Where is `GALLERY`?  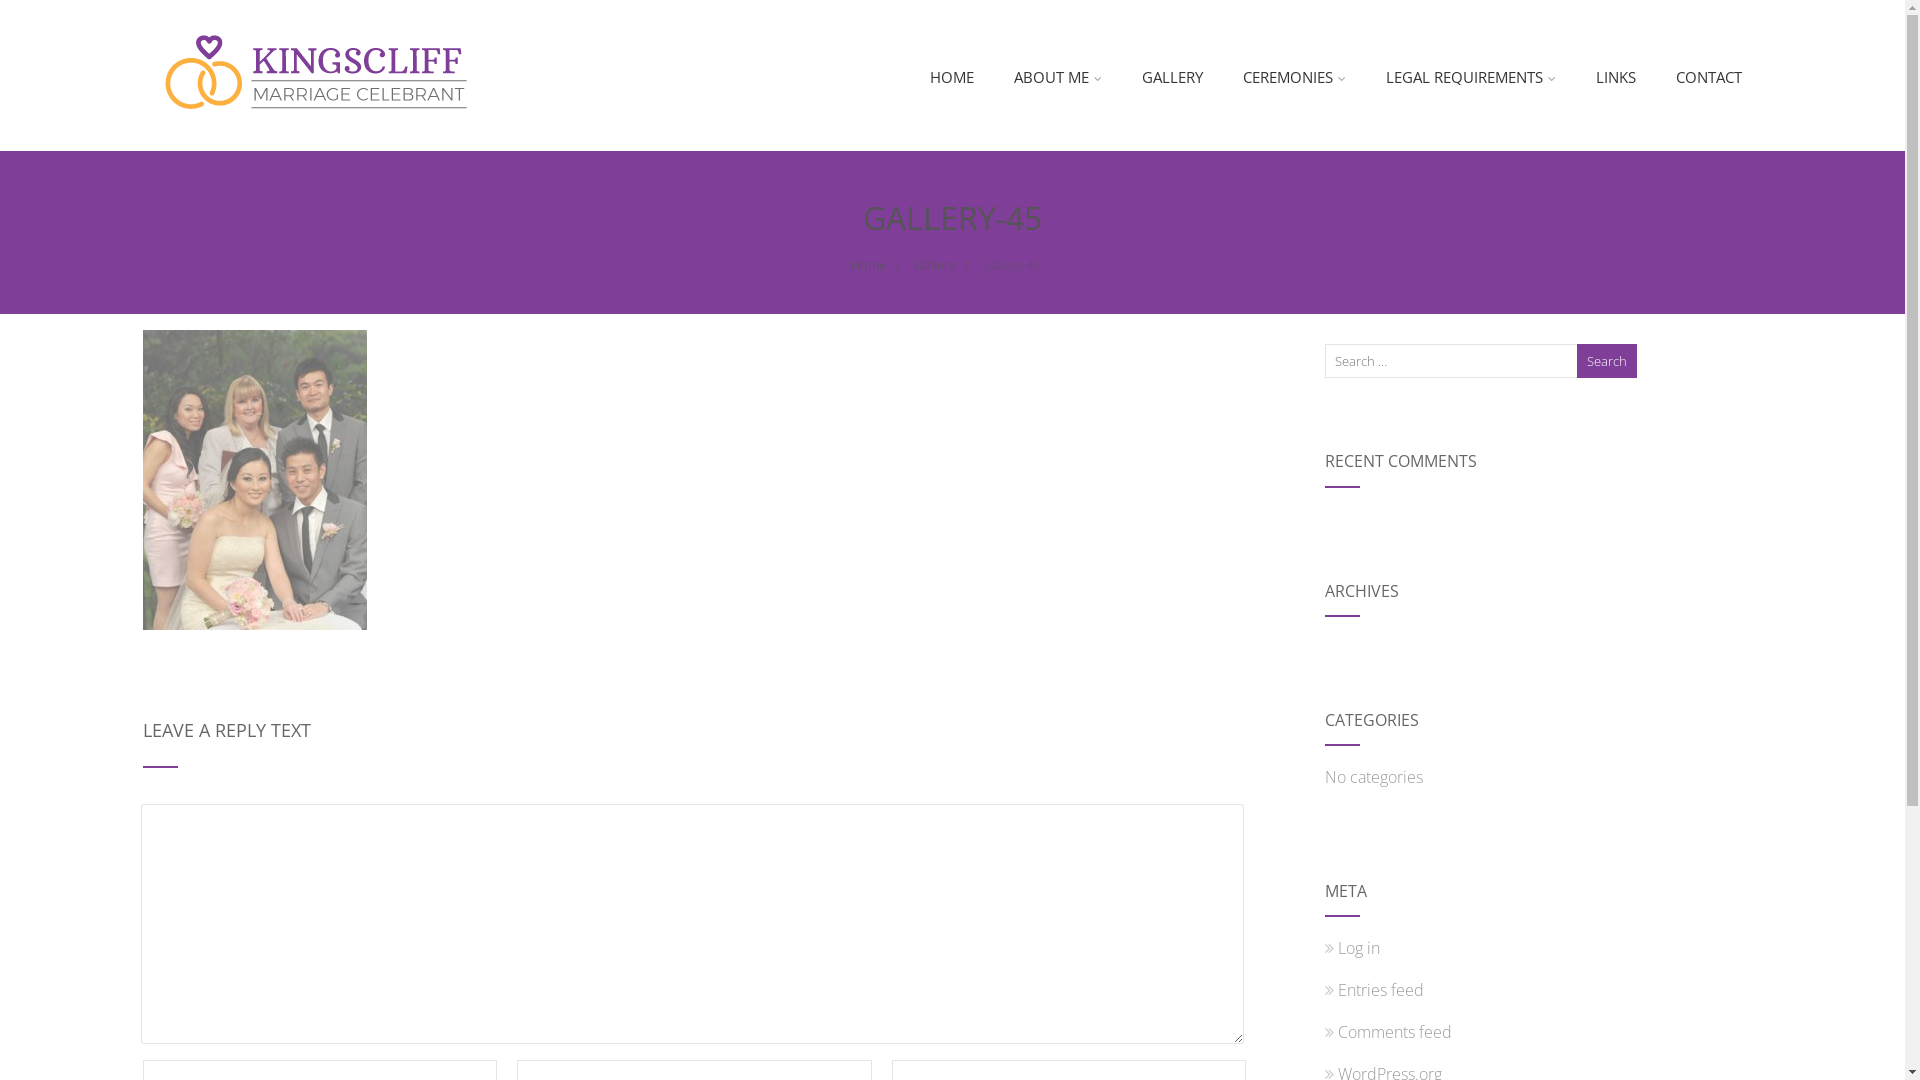
GALLERY is located at coordinates (1172, 78).